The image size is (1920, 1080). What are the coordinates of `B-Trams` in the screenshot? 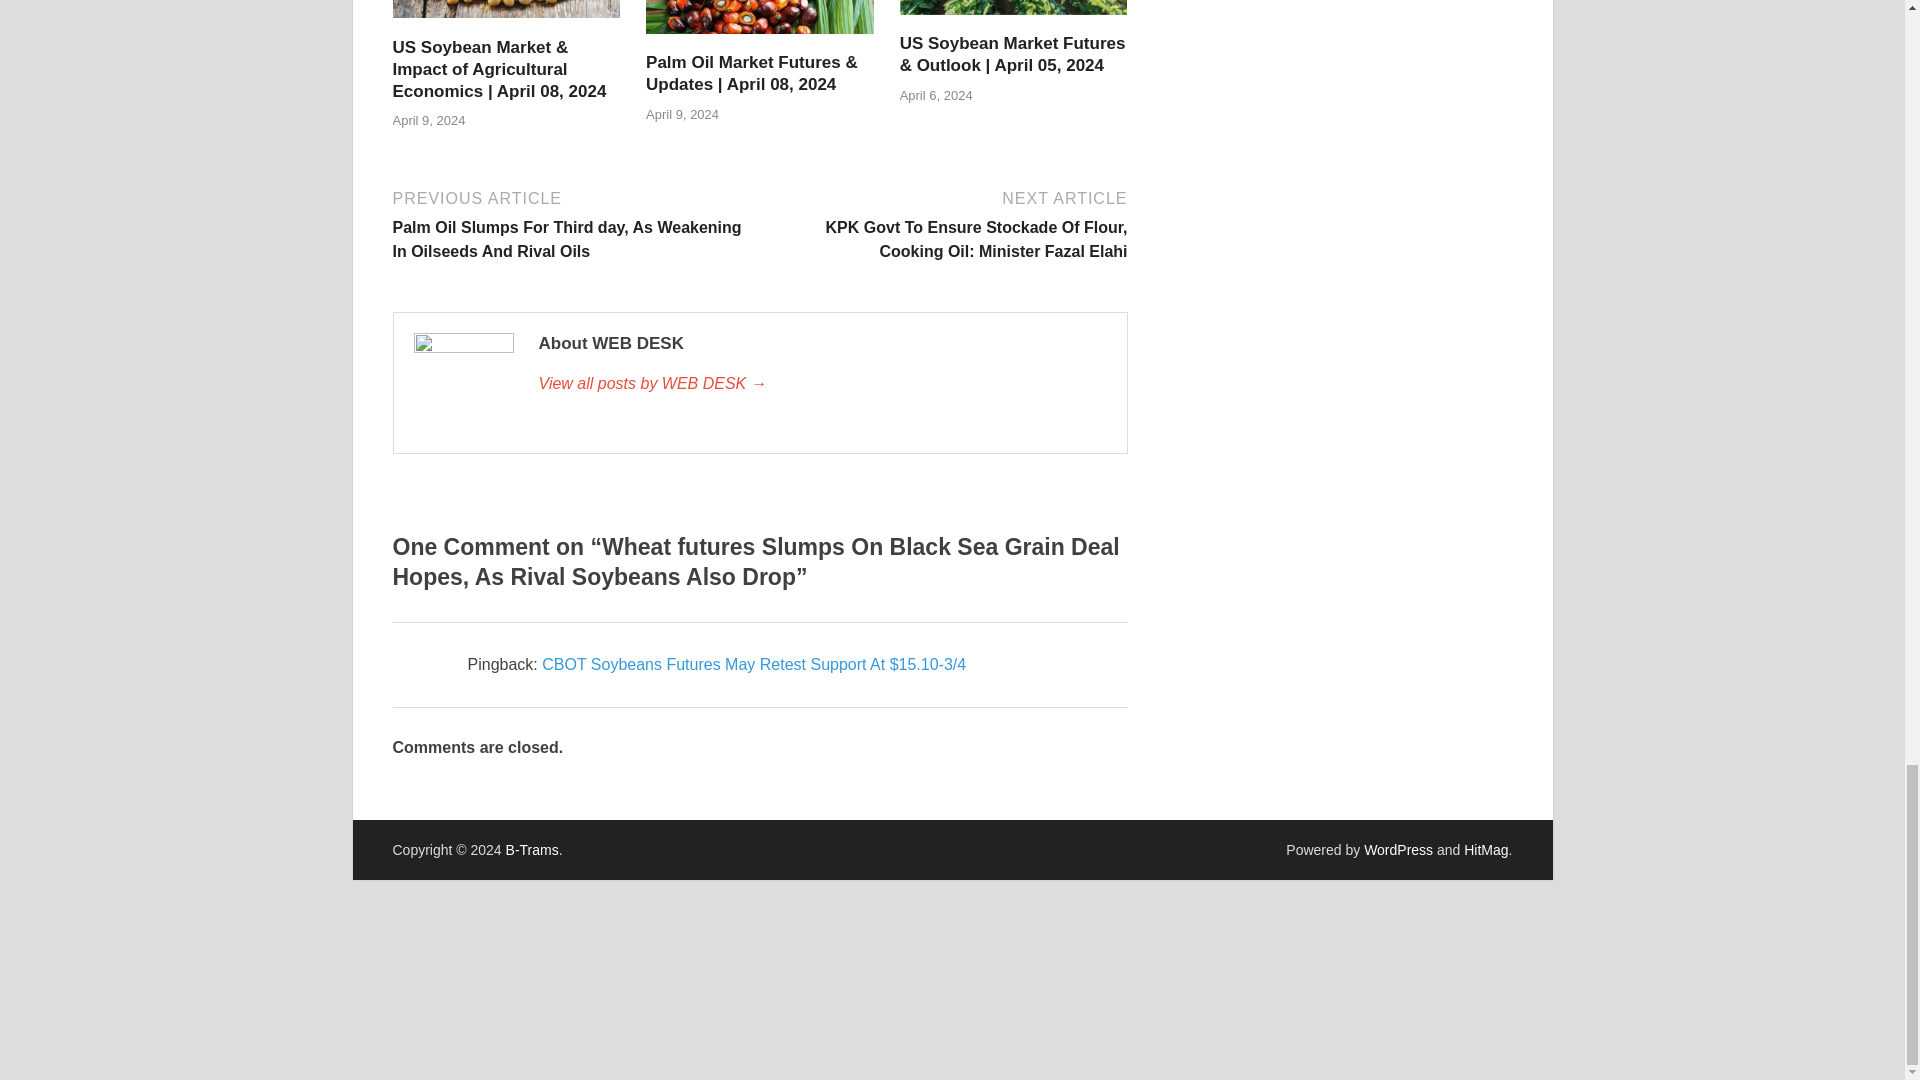 It's located at (532, 850).